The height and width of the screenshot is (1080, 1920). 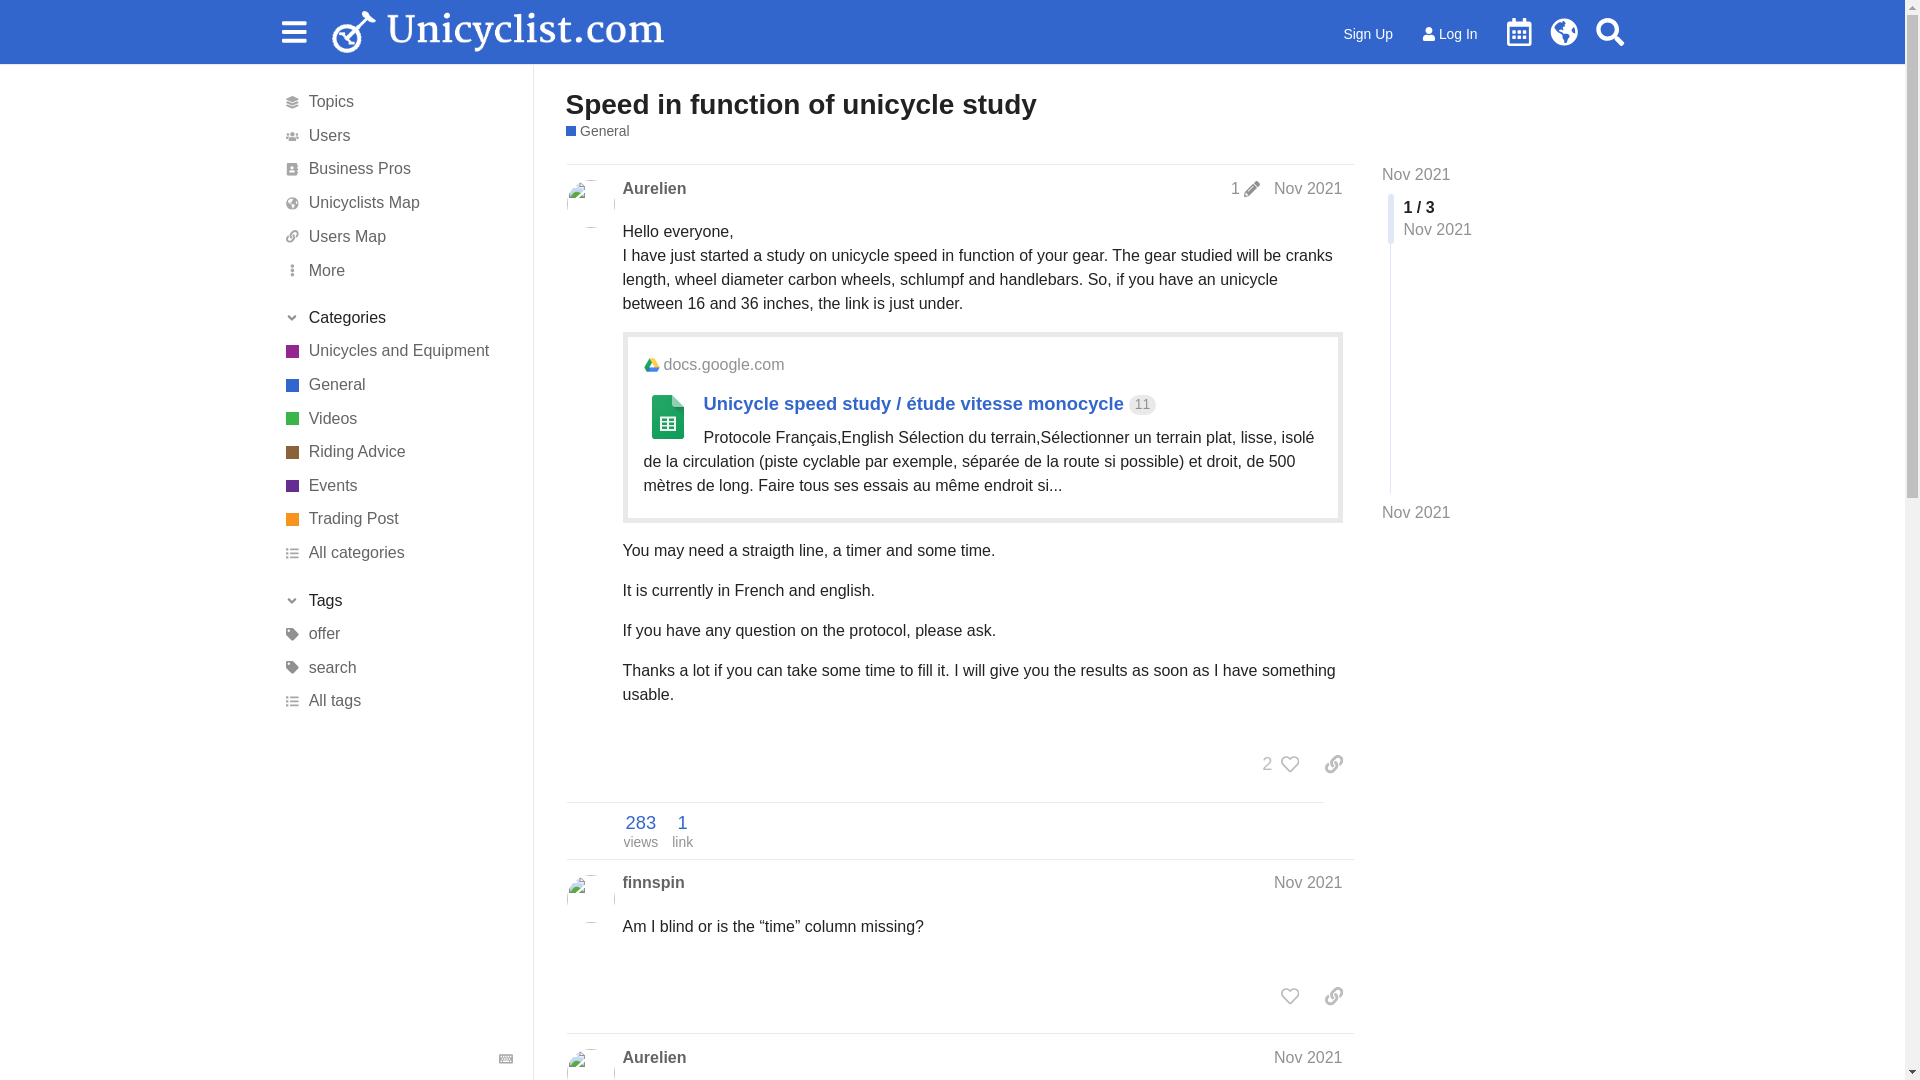 What do you see at coordinates (724, 364) in the screenshot?
I see `docs.google.com` at bounding box center [724, 364].